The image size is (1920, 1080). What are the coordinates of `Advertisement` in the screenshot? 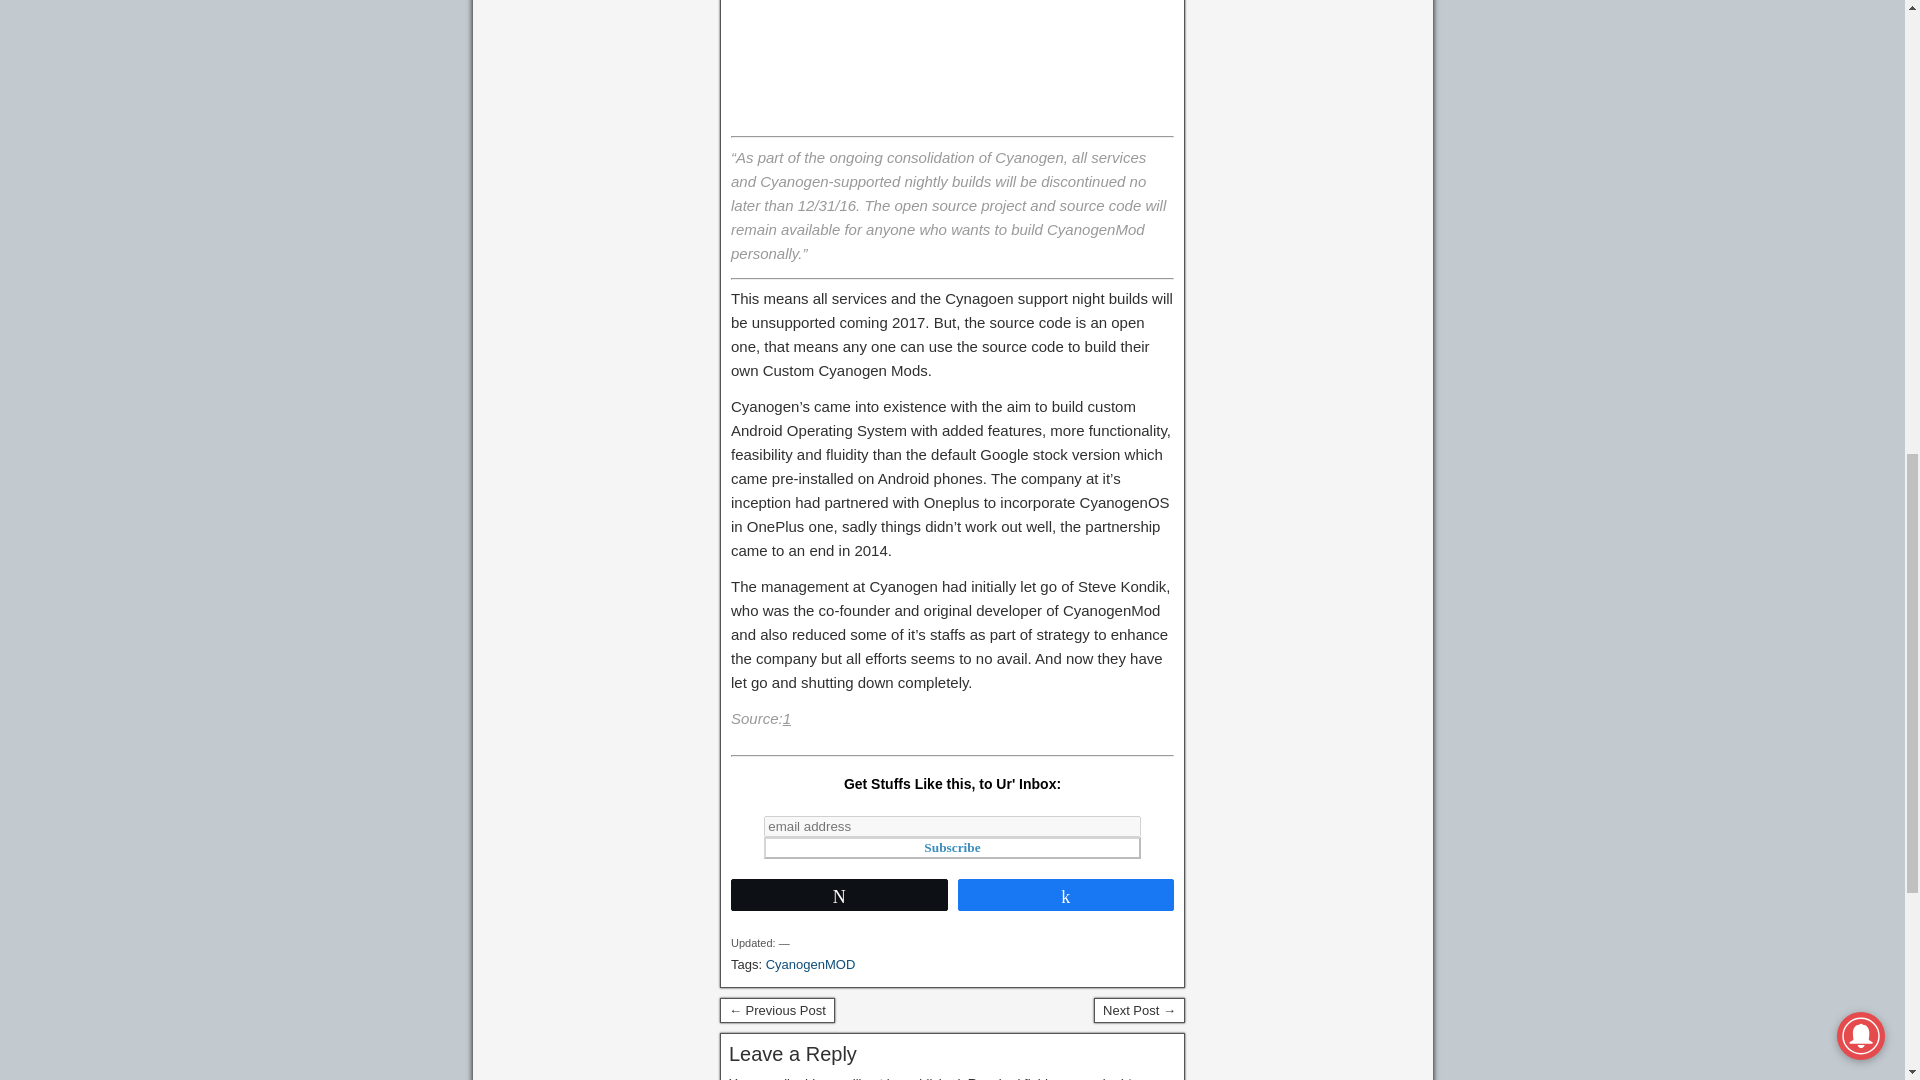 It's located at (952, 58).